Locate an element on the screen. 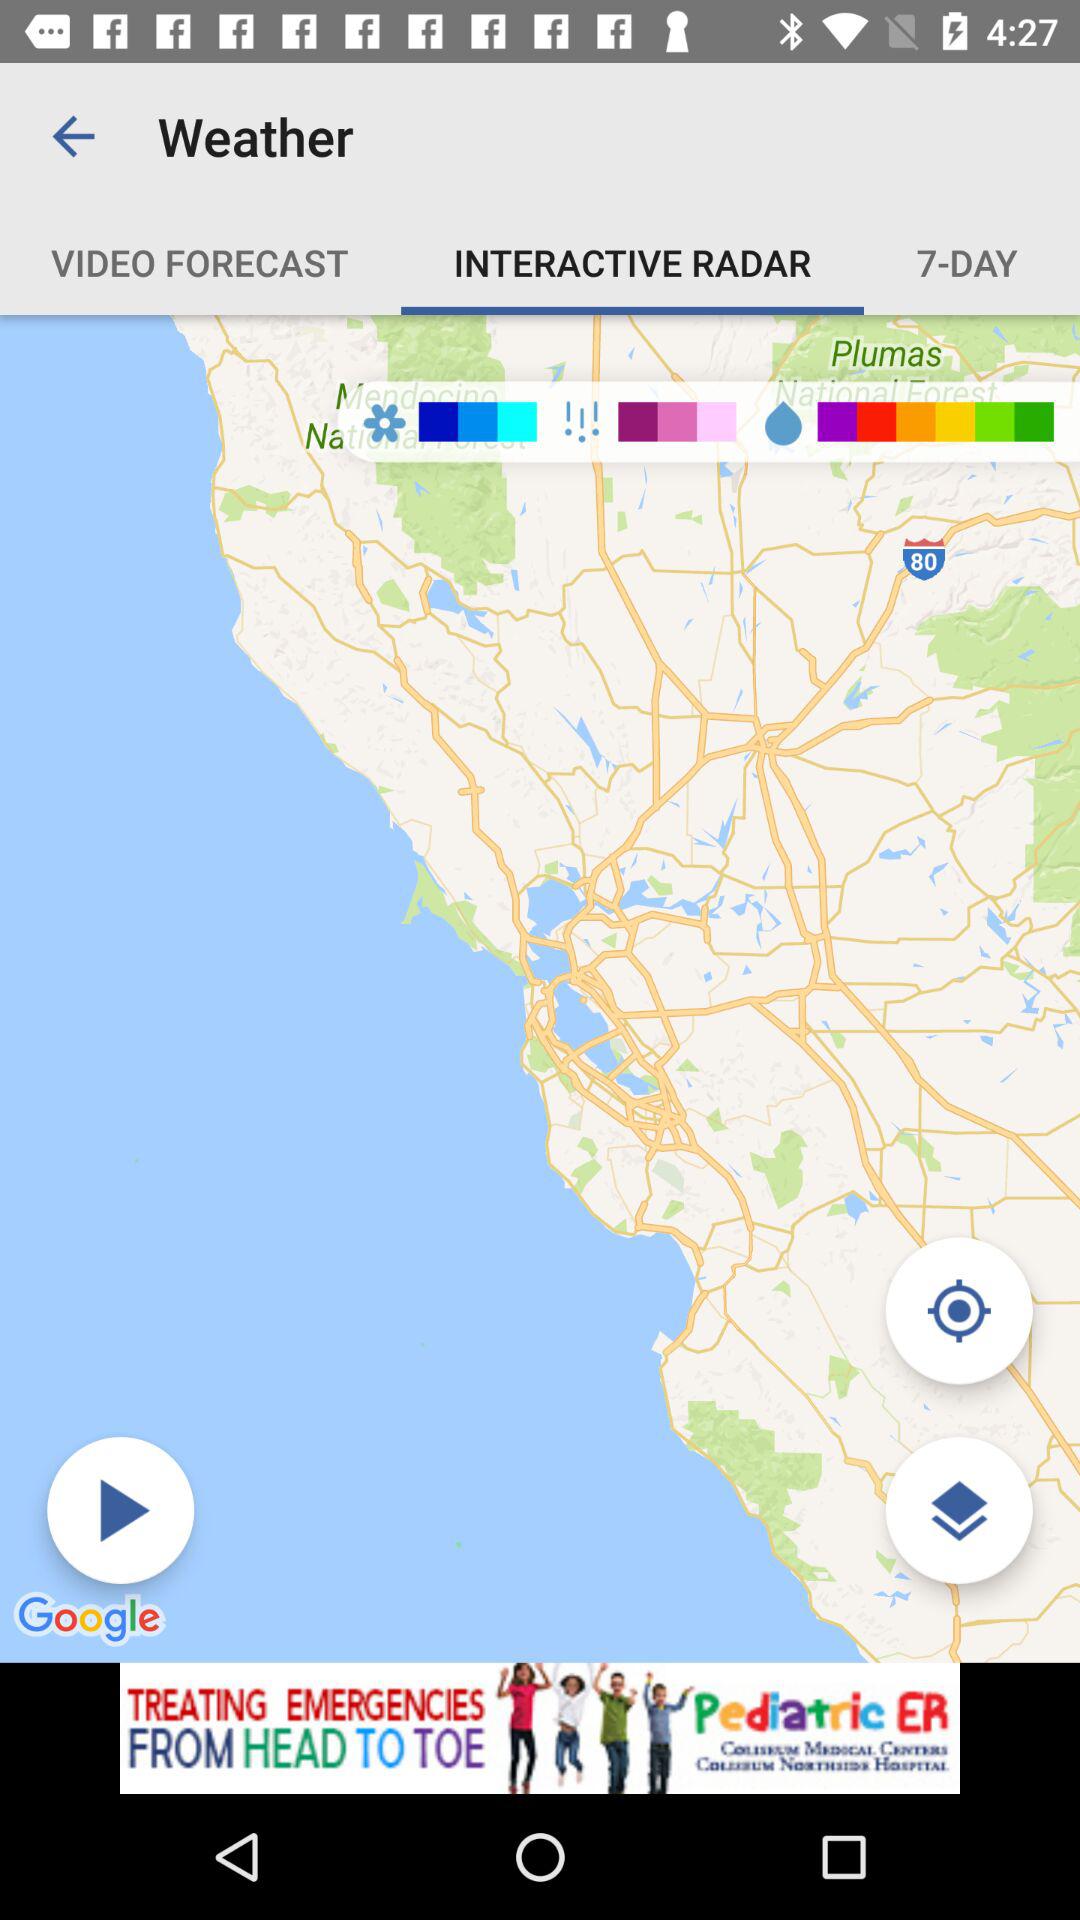 Image resolution: width=1080 pixels, height=1920 pixels. go to customize is located at coordinates (958, 1510).